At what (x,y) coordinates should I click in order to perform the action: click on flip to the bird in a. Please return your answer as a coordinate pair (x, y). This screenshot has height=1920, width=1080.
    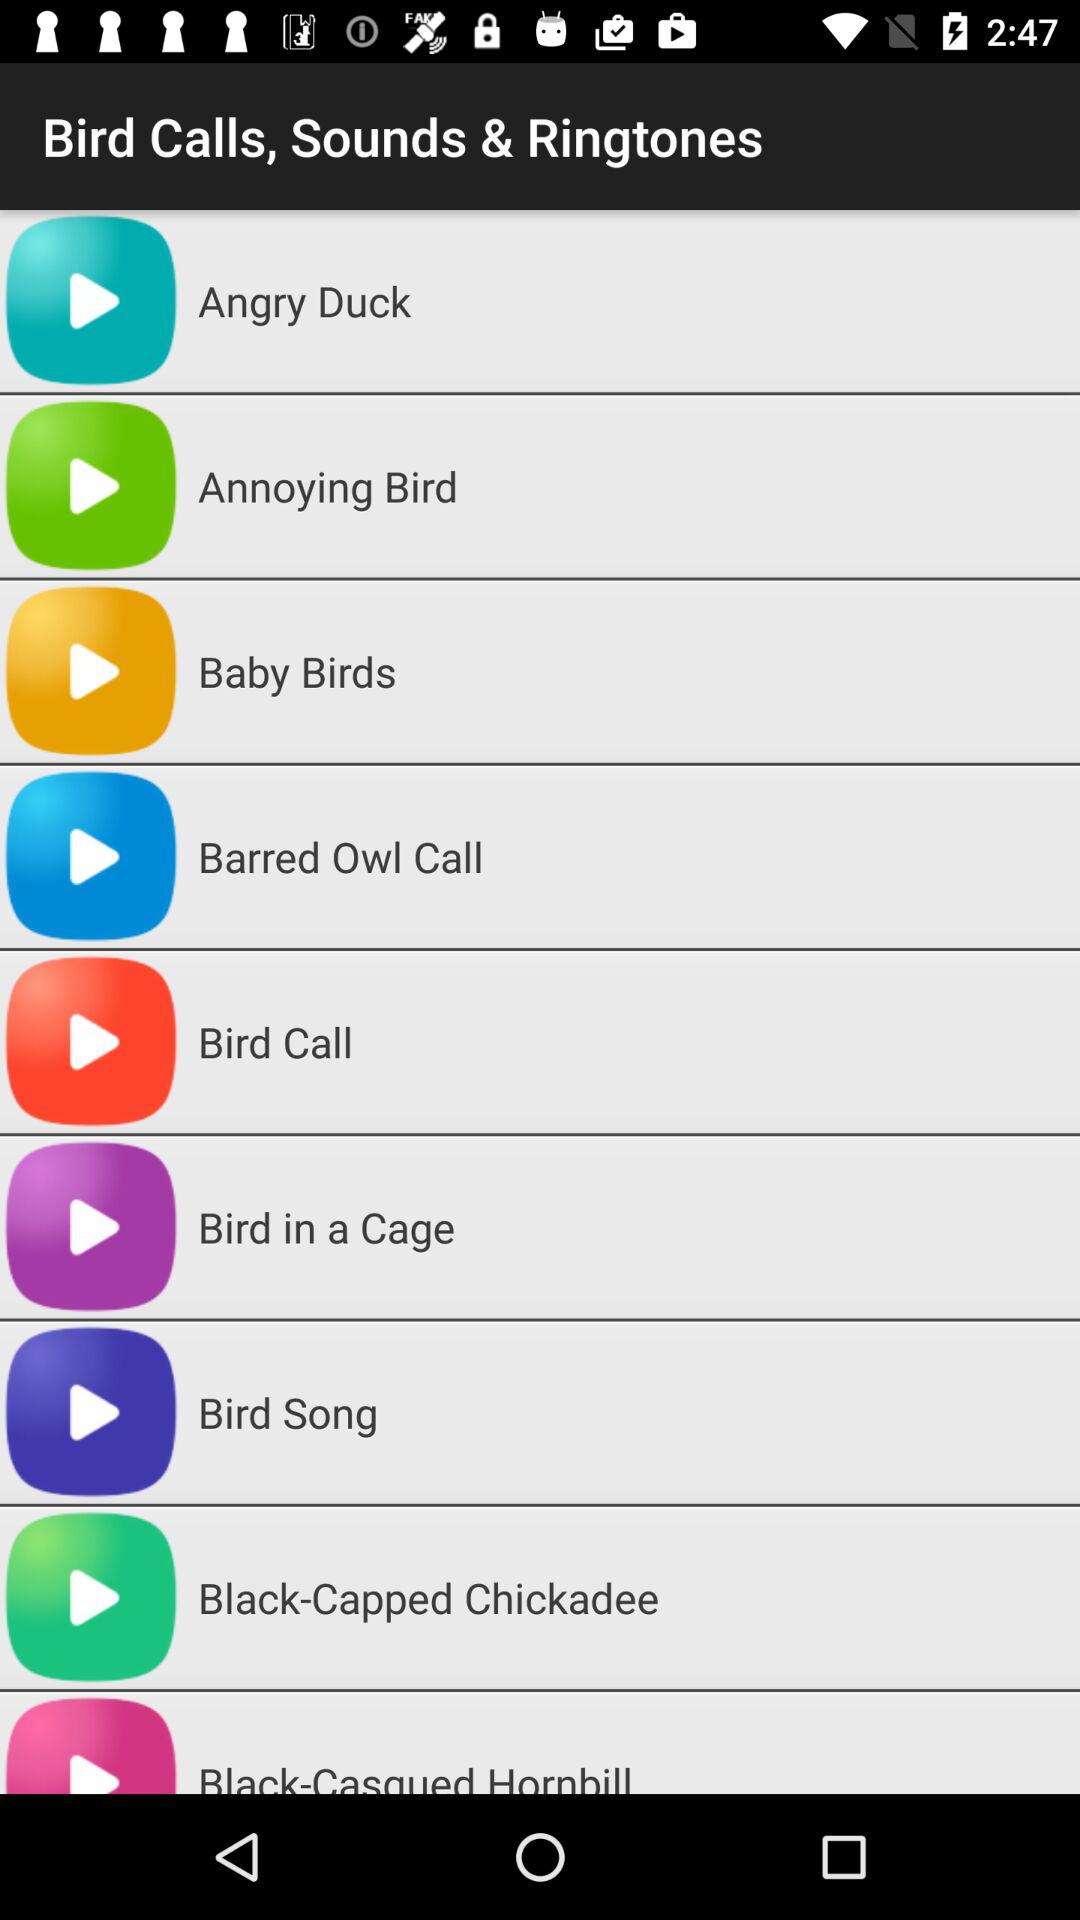
    Looking at the image, I should click on (631, 1227).